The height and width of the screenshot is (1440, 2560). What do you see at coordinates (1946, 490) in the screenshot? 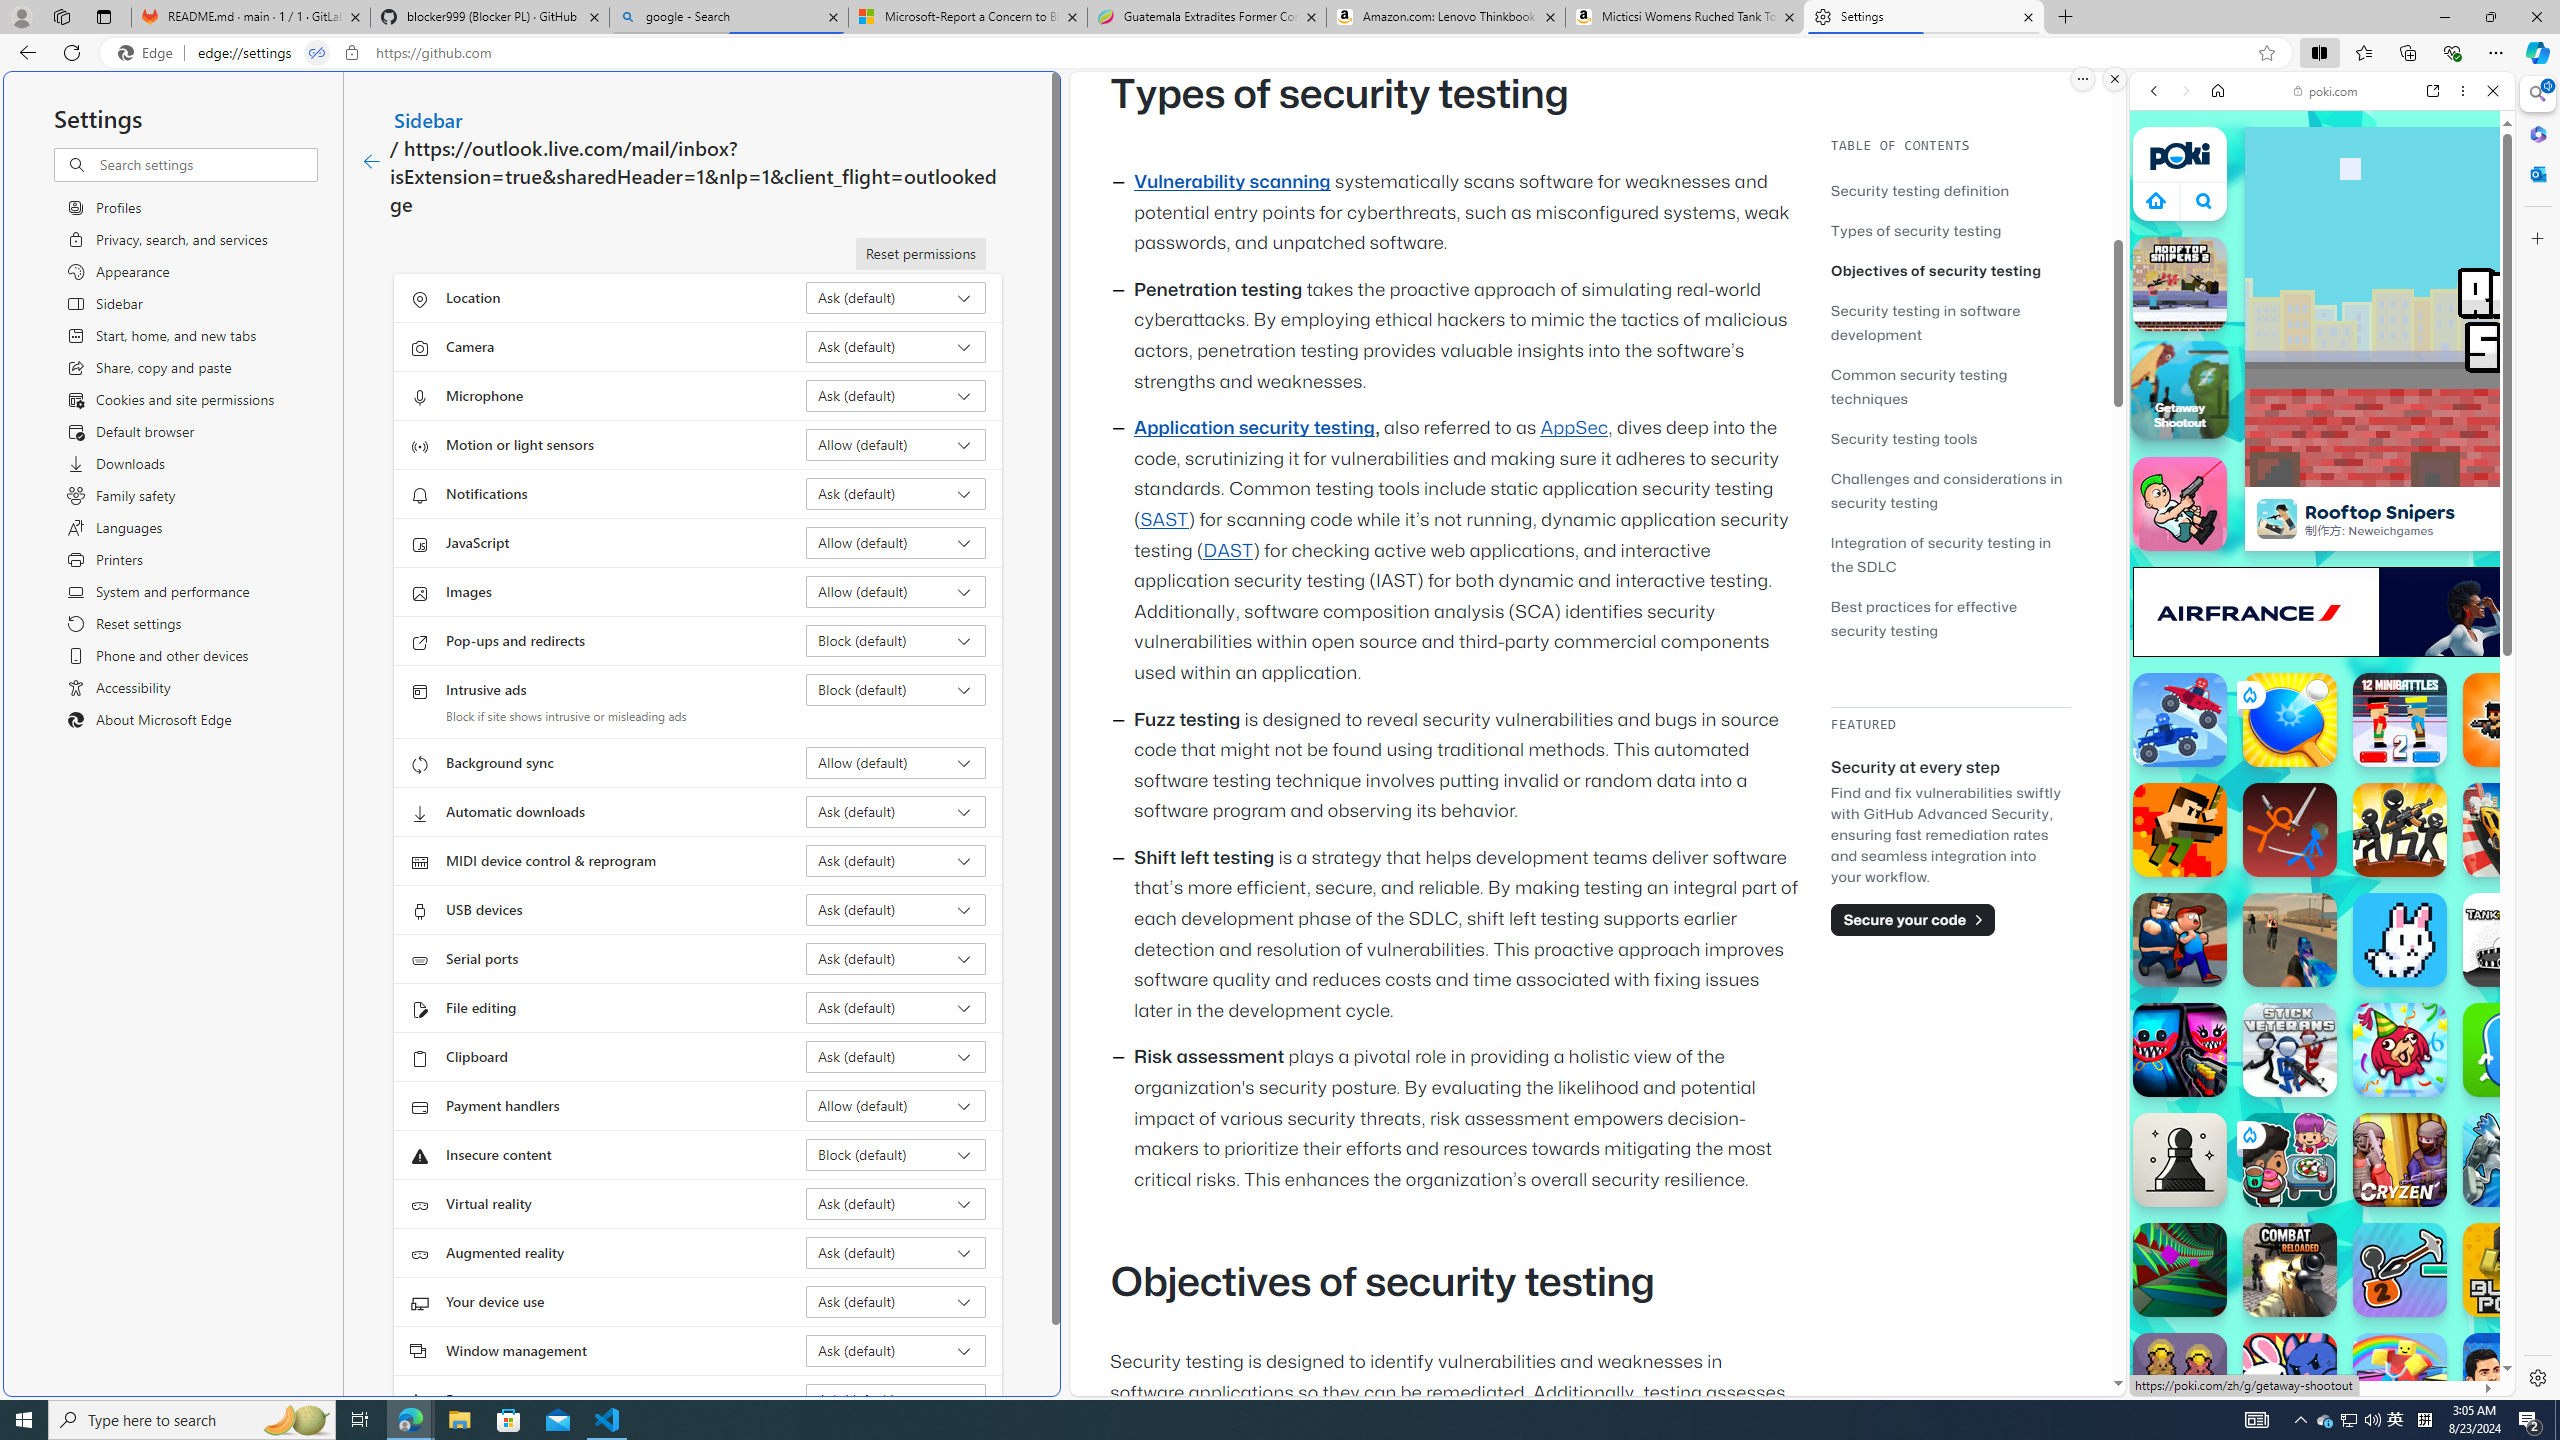
I see `Challenges and considerations in security testing` at bounding box center [1946, 490].